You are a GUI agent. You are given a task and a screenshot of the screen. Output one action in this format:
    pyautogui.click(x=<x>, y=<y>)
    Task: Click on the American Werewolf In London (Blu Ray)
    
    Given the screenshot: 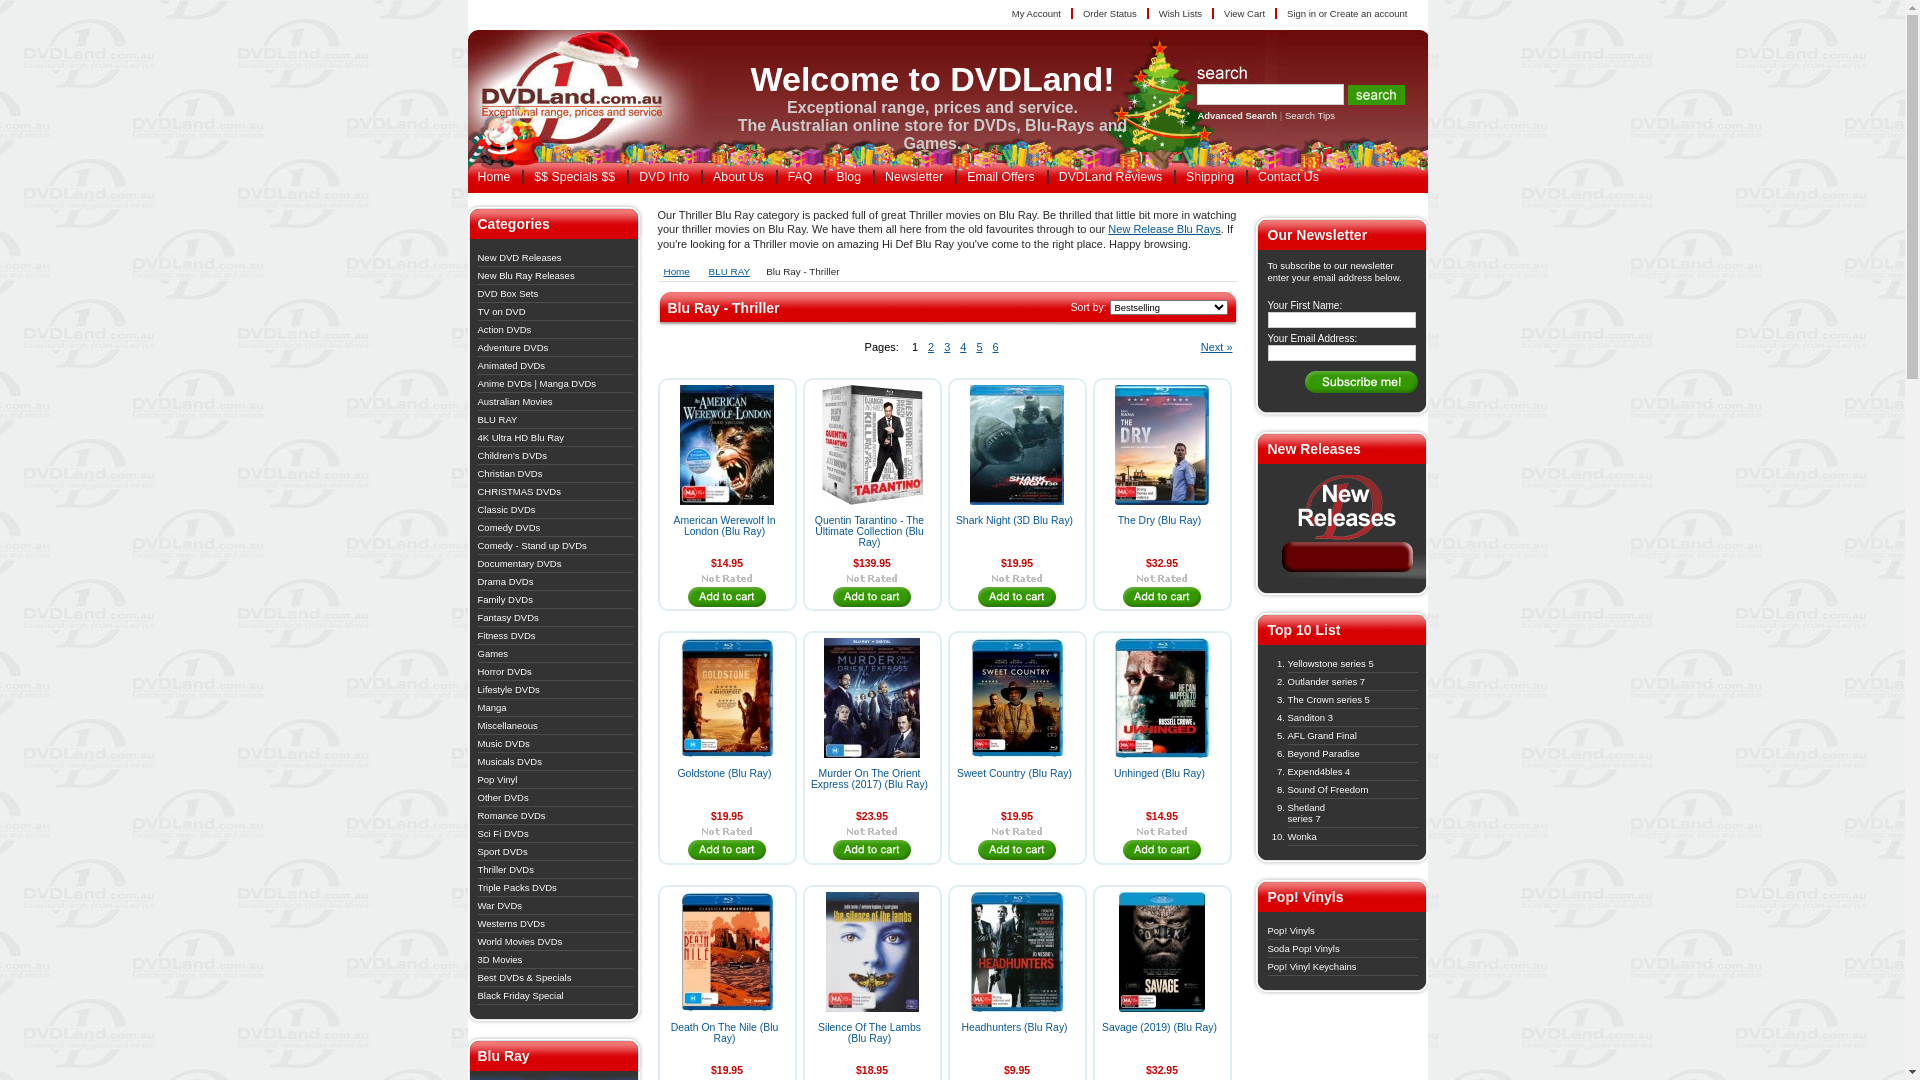 What is the action you would take?
    pyautogui.click(x=725, y=526)
    